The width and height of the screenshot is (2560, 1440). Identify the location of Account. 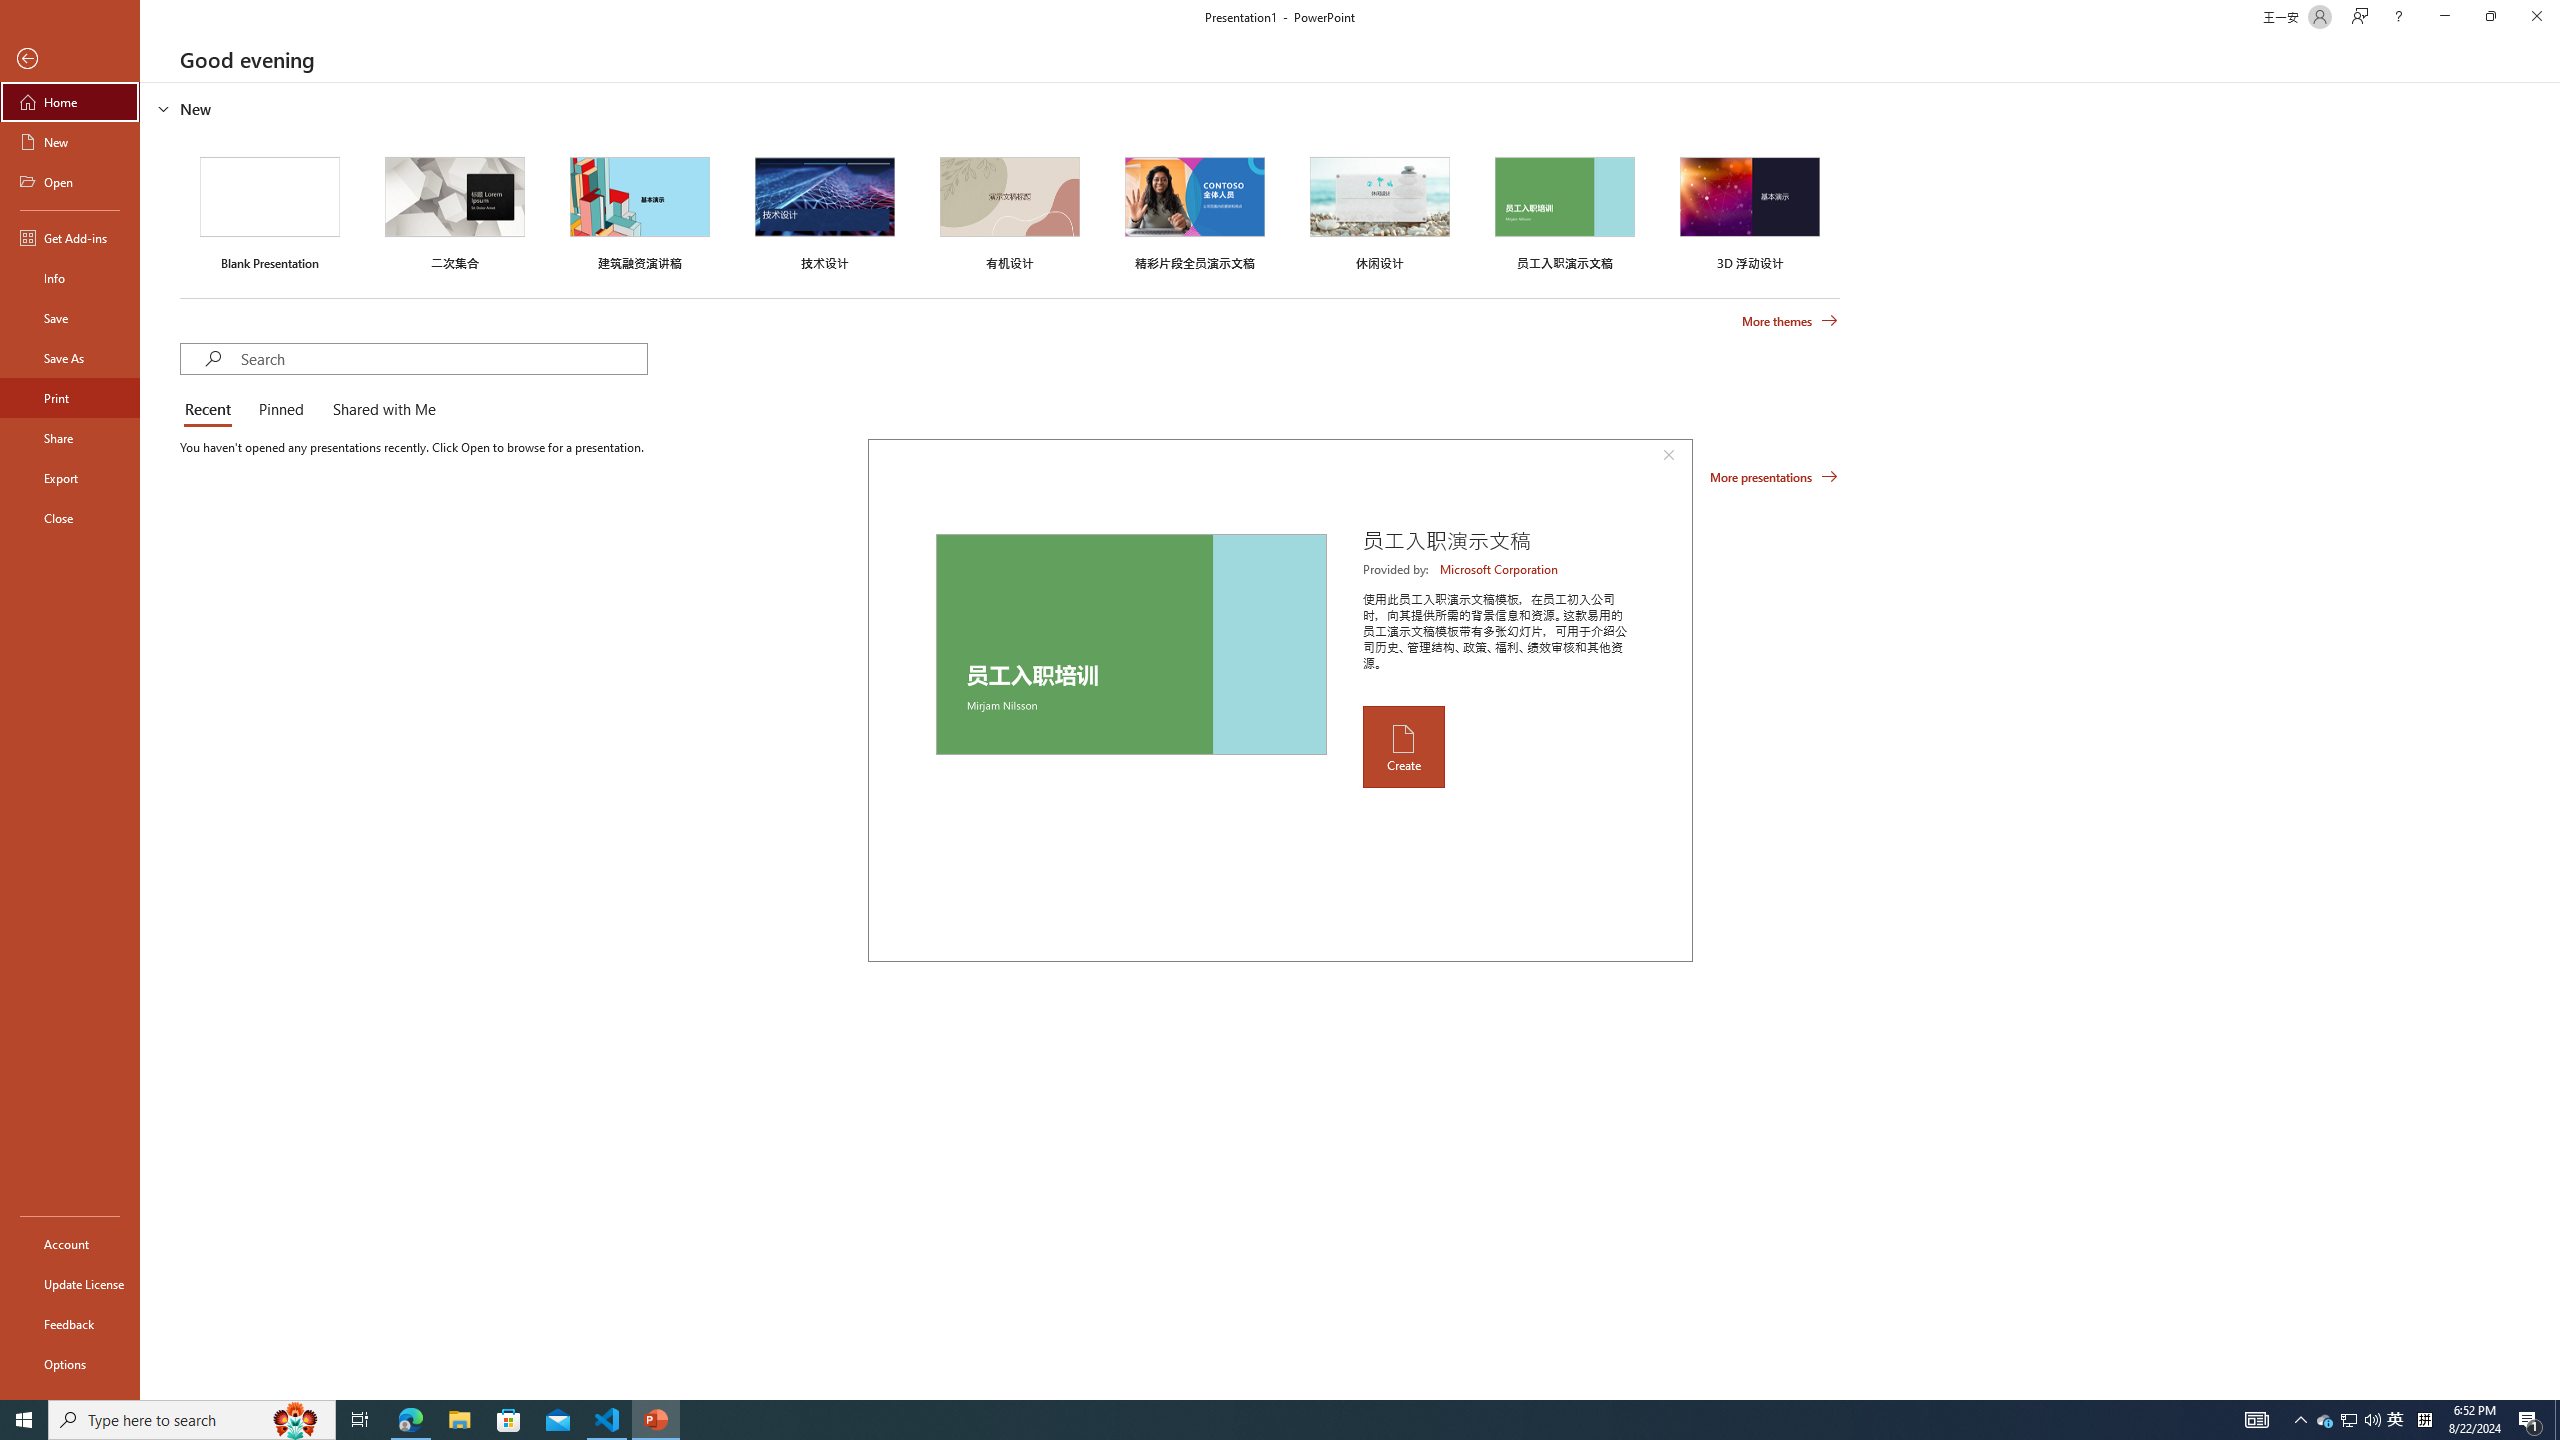
(70, 1244).